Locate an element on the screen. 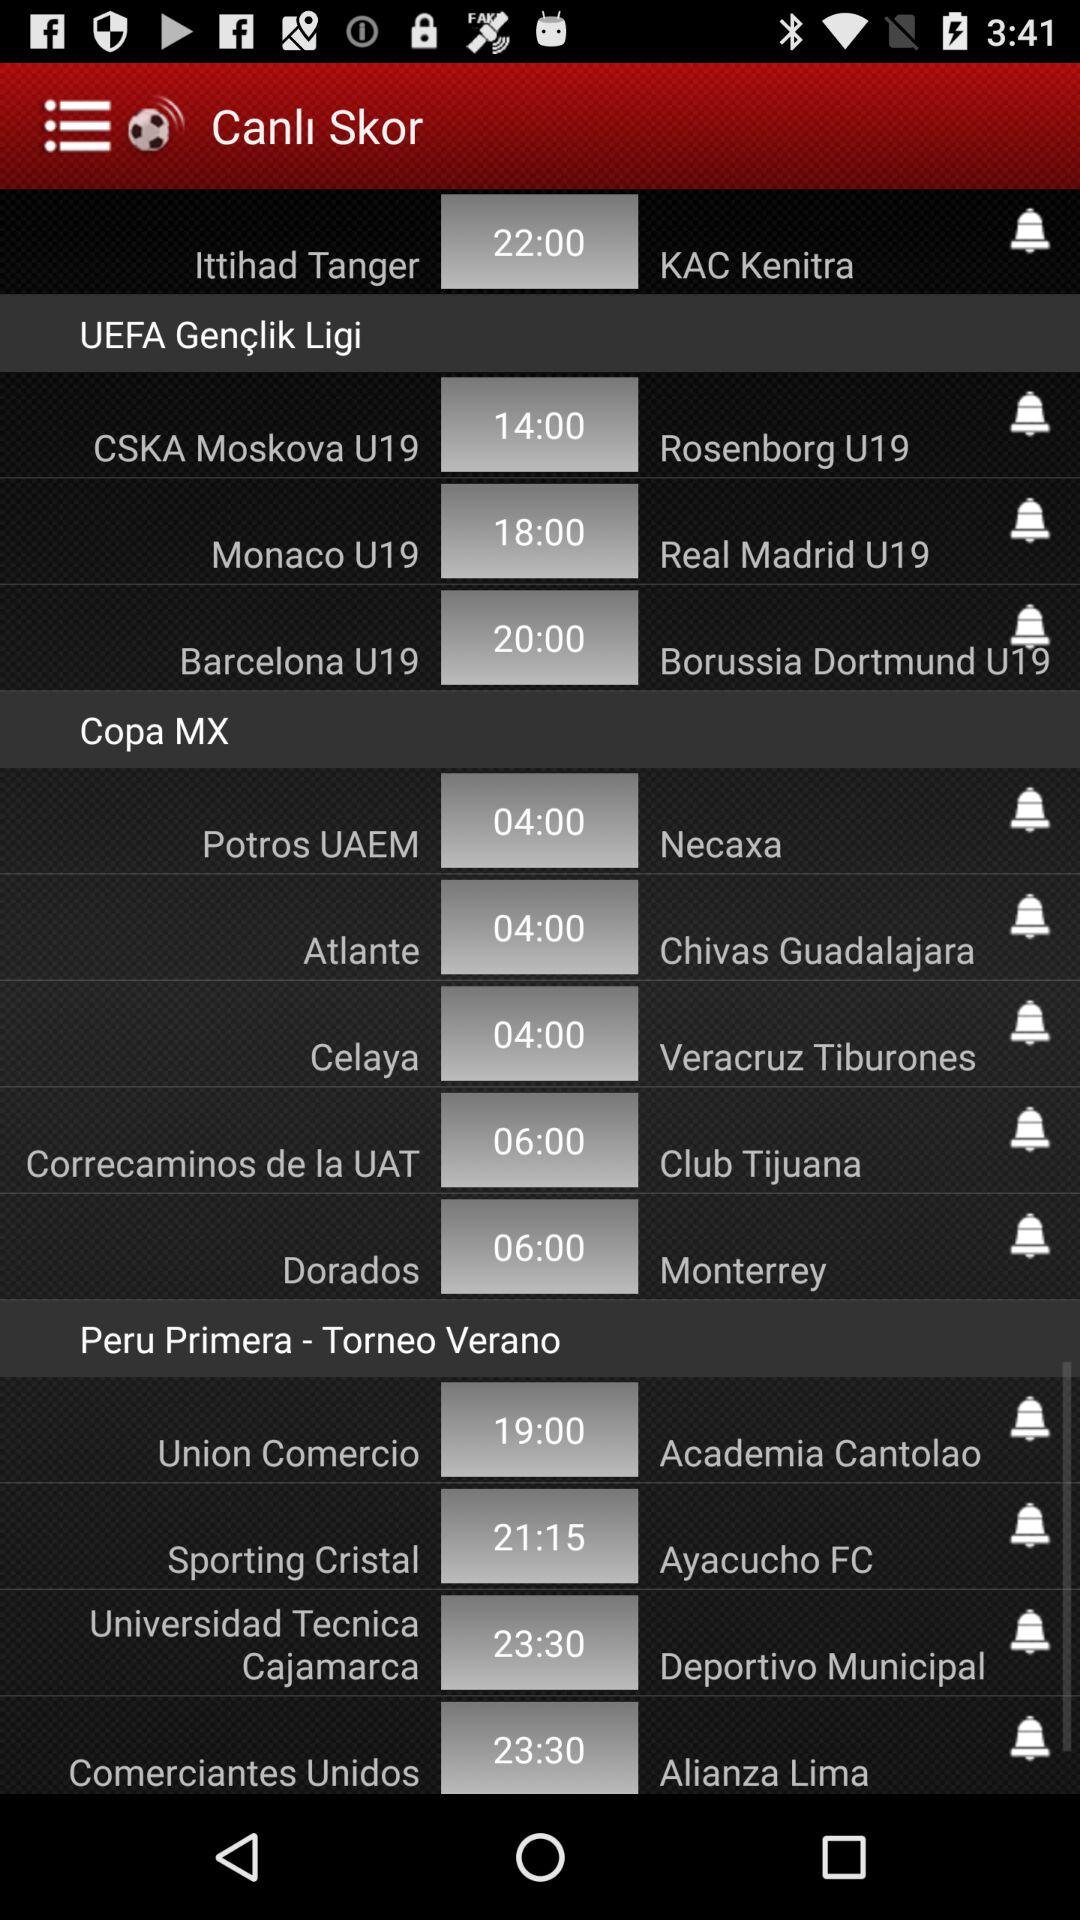  turn on notifcations is located at coordinates (1030, 414).